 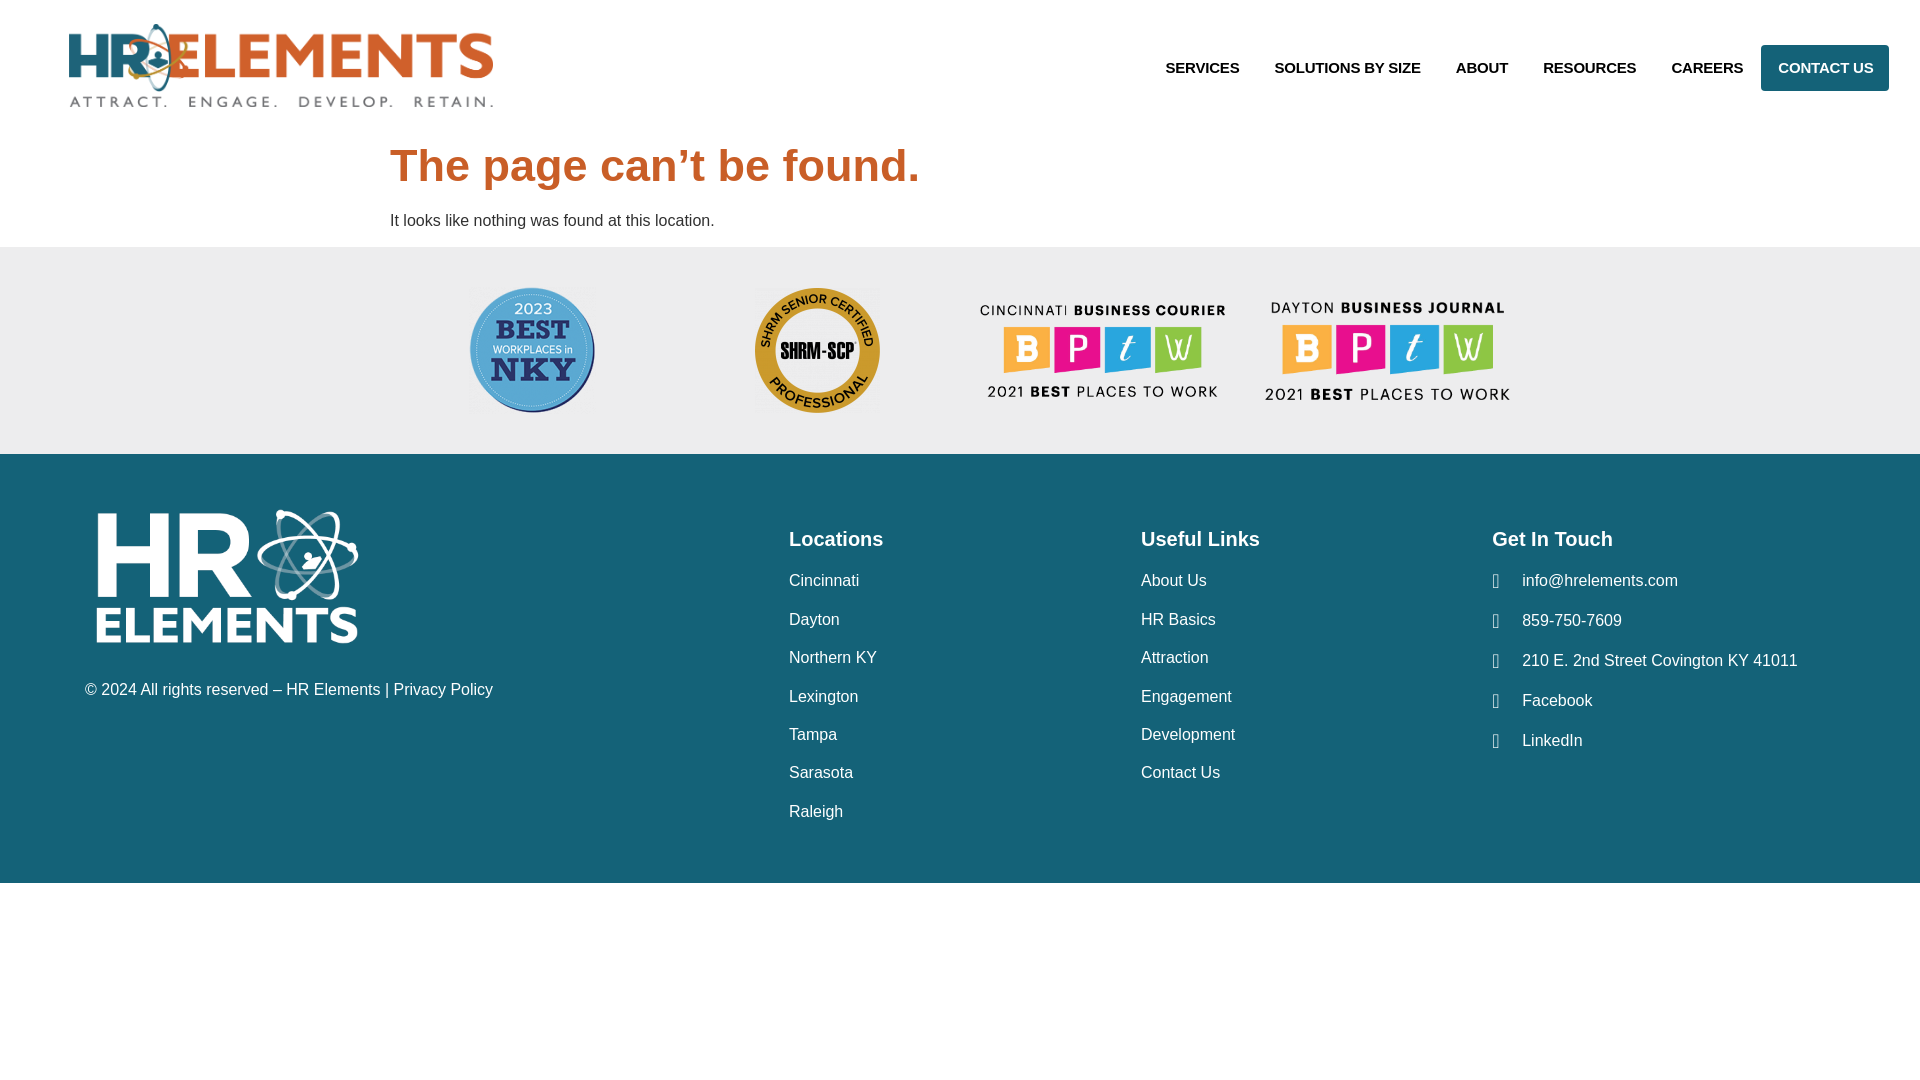 I want to click on HR Basics, so click(x=1178, y=619).